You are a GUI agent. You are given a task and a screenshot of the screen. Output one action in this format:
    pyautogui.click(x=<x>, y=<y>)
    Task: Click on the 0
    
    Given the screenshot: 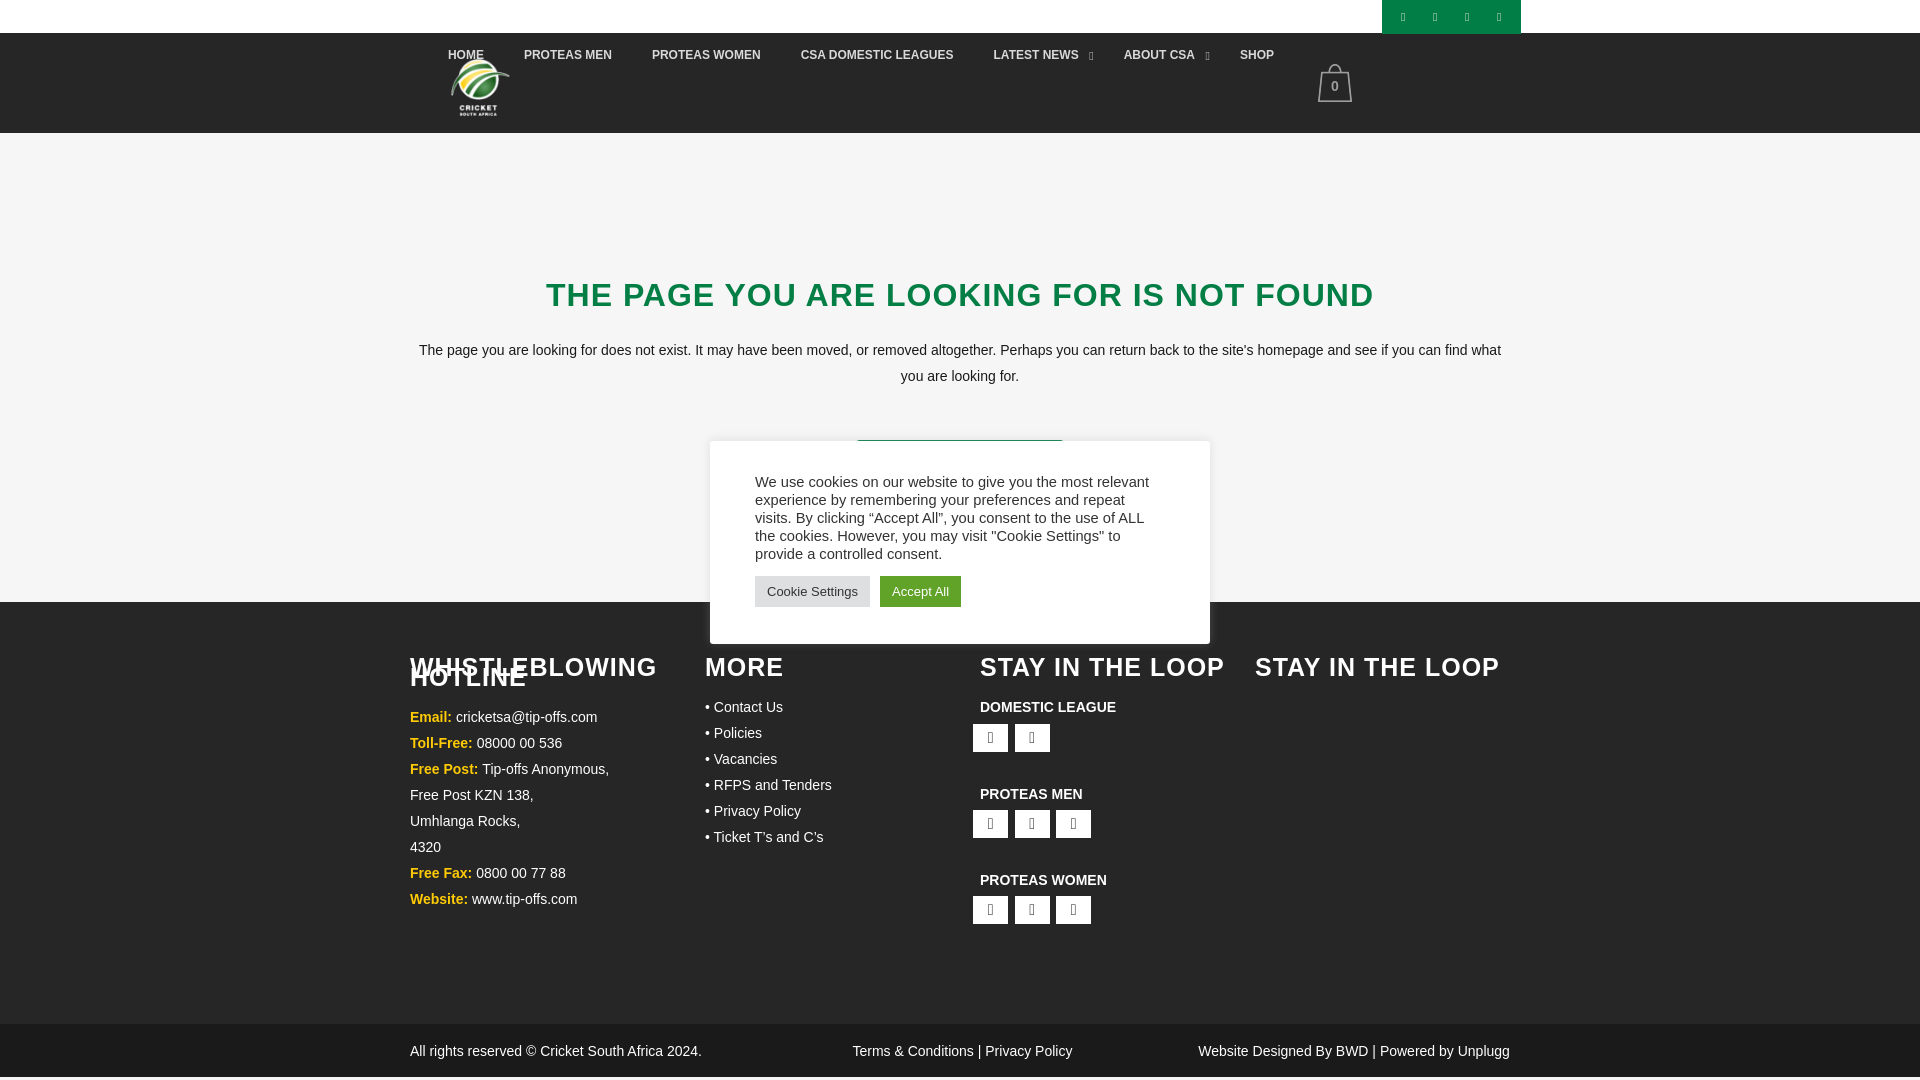 What is the action you would take?
    pyautogui.click(x=1339, y=82)
    